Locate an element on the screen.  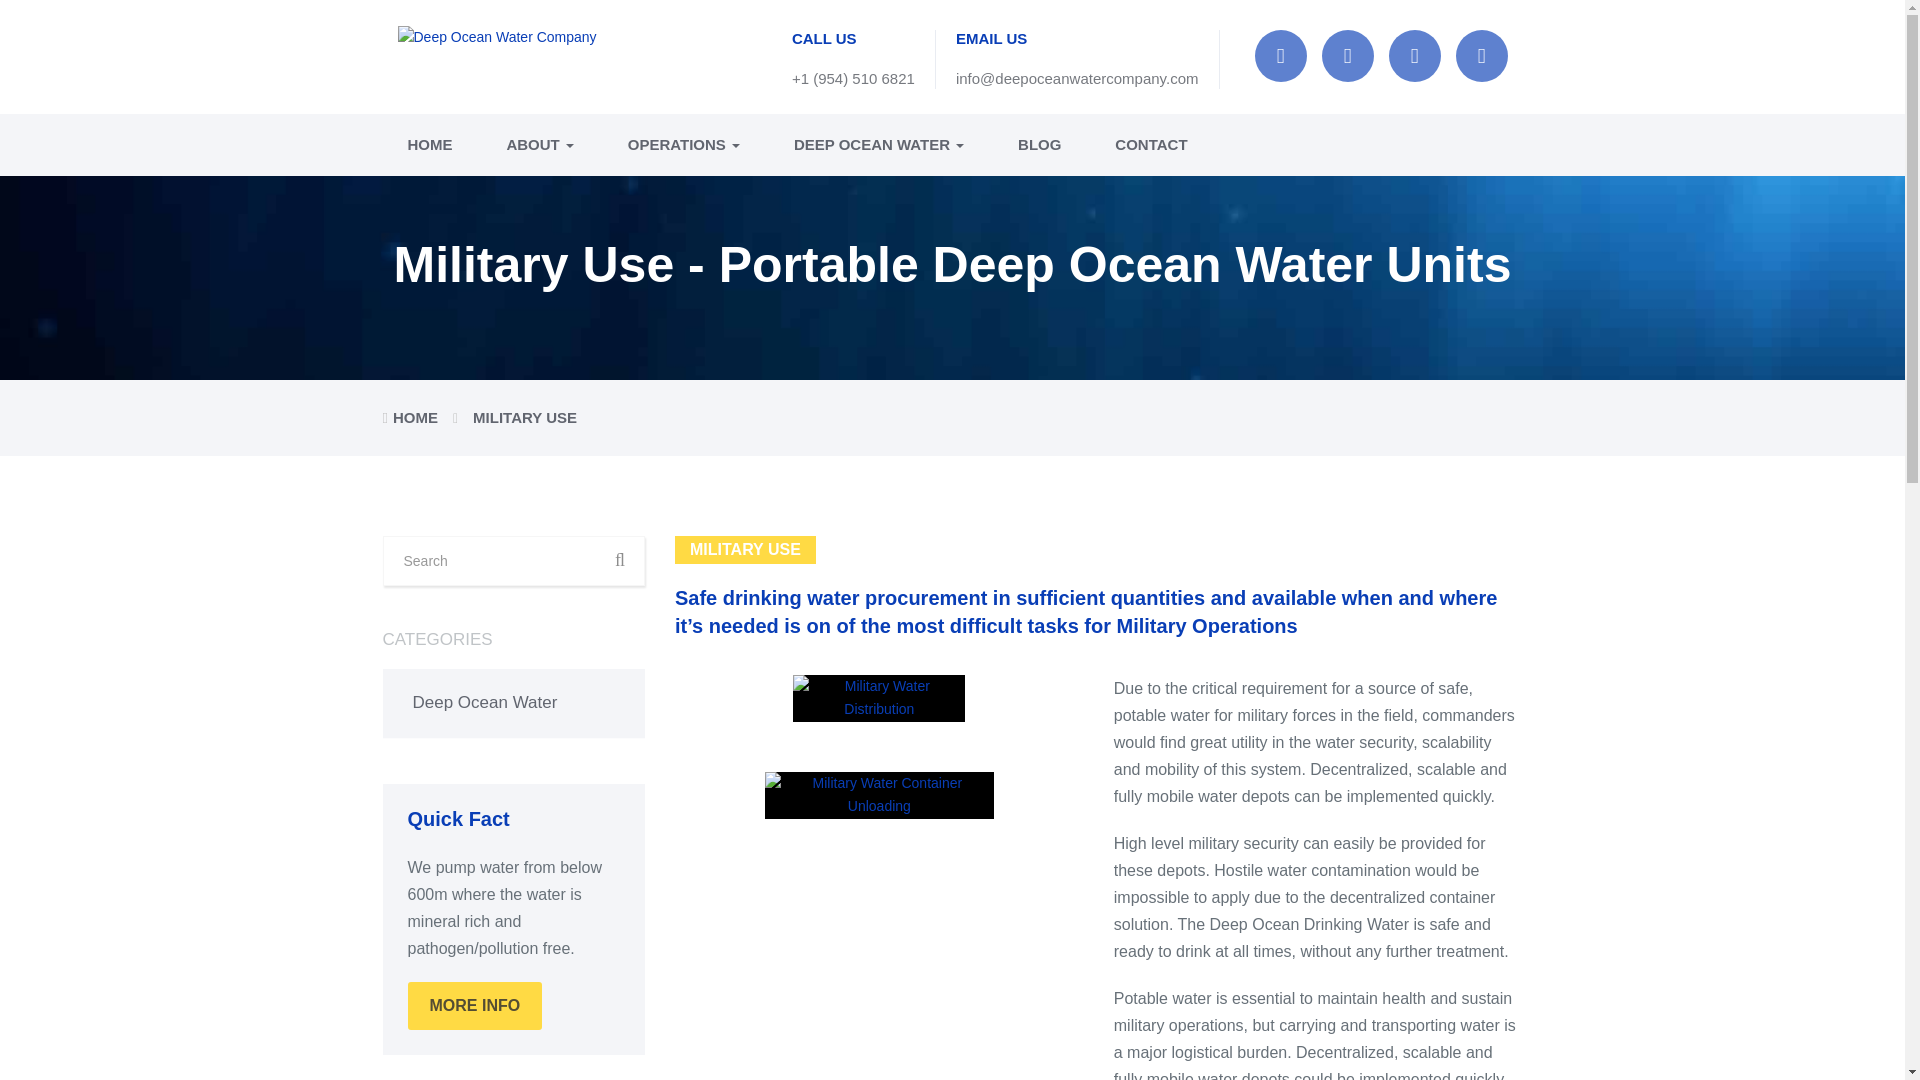
About is located at coordinates (540, 145).